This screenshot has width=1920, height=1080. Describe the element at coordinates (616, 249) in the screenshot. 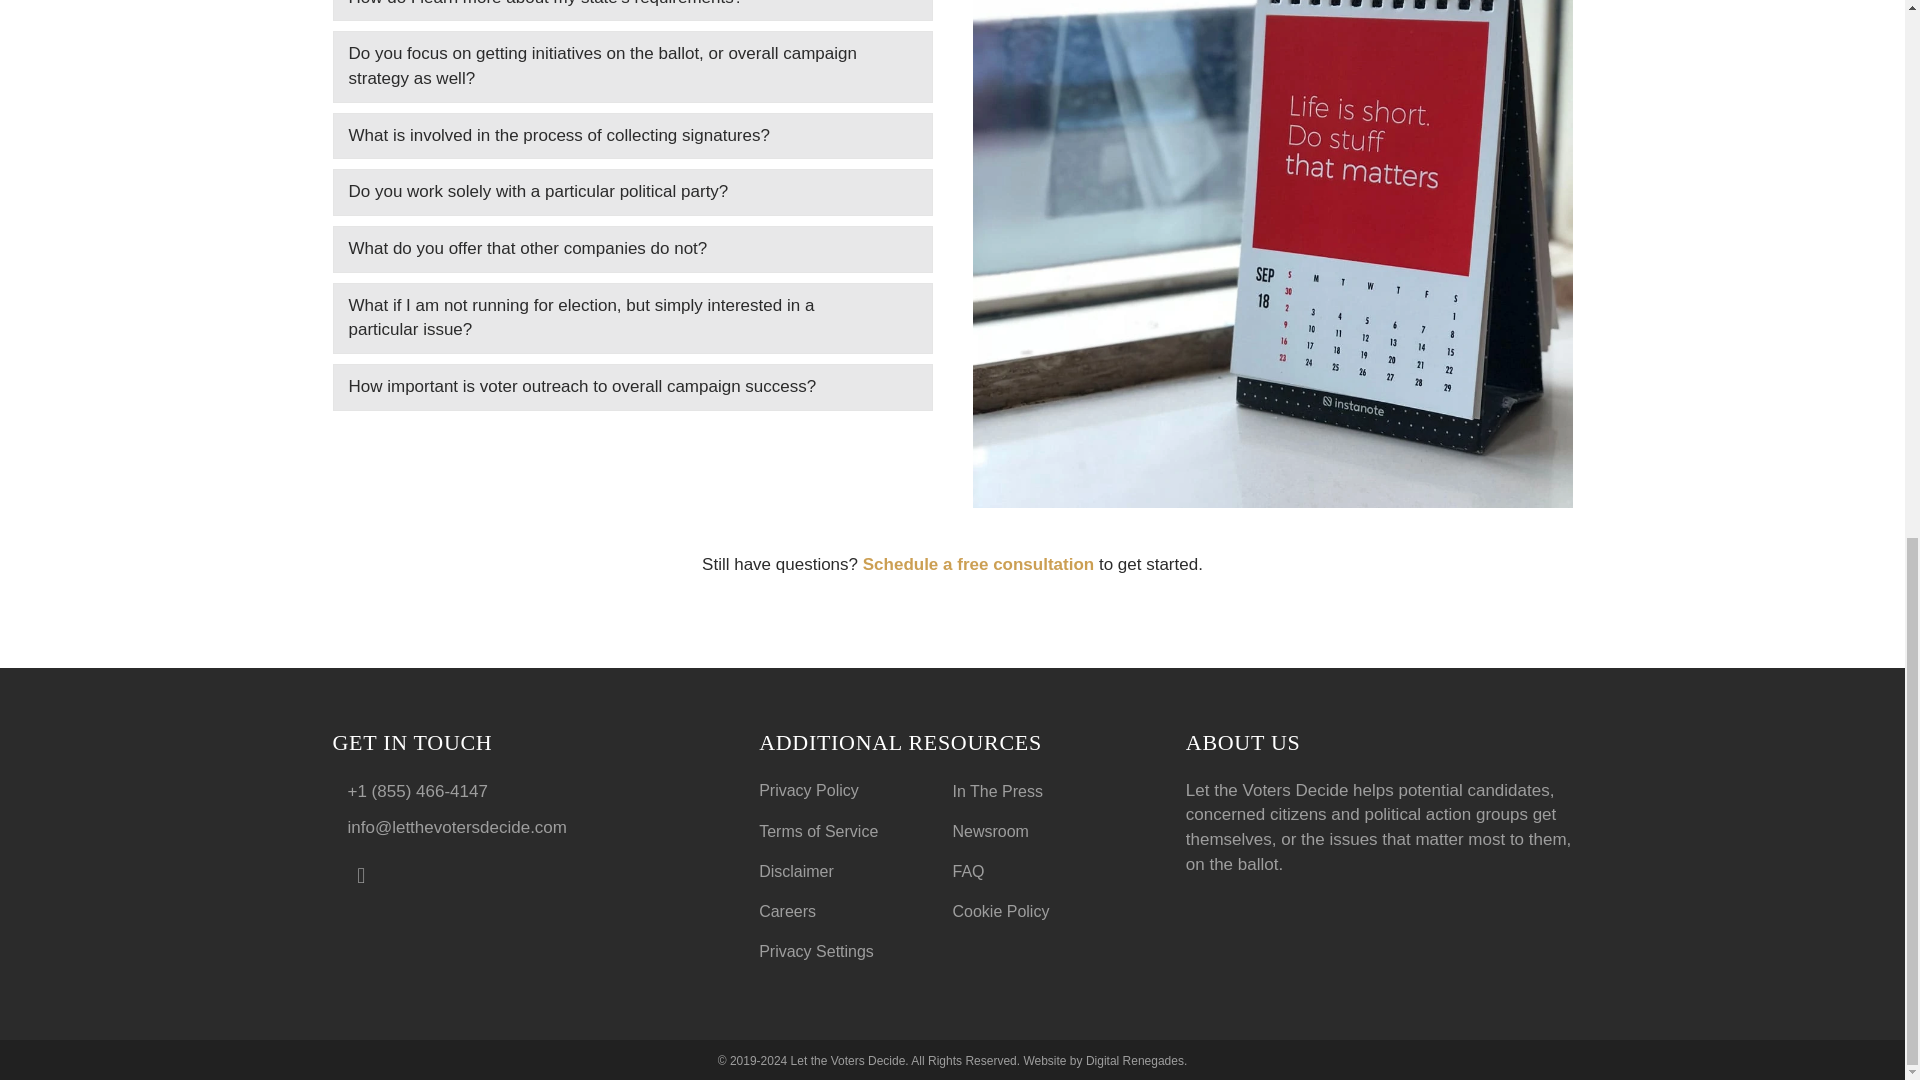

I see `What do you offer that other companies do not?` at that location.